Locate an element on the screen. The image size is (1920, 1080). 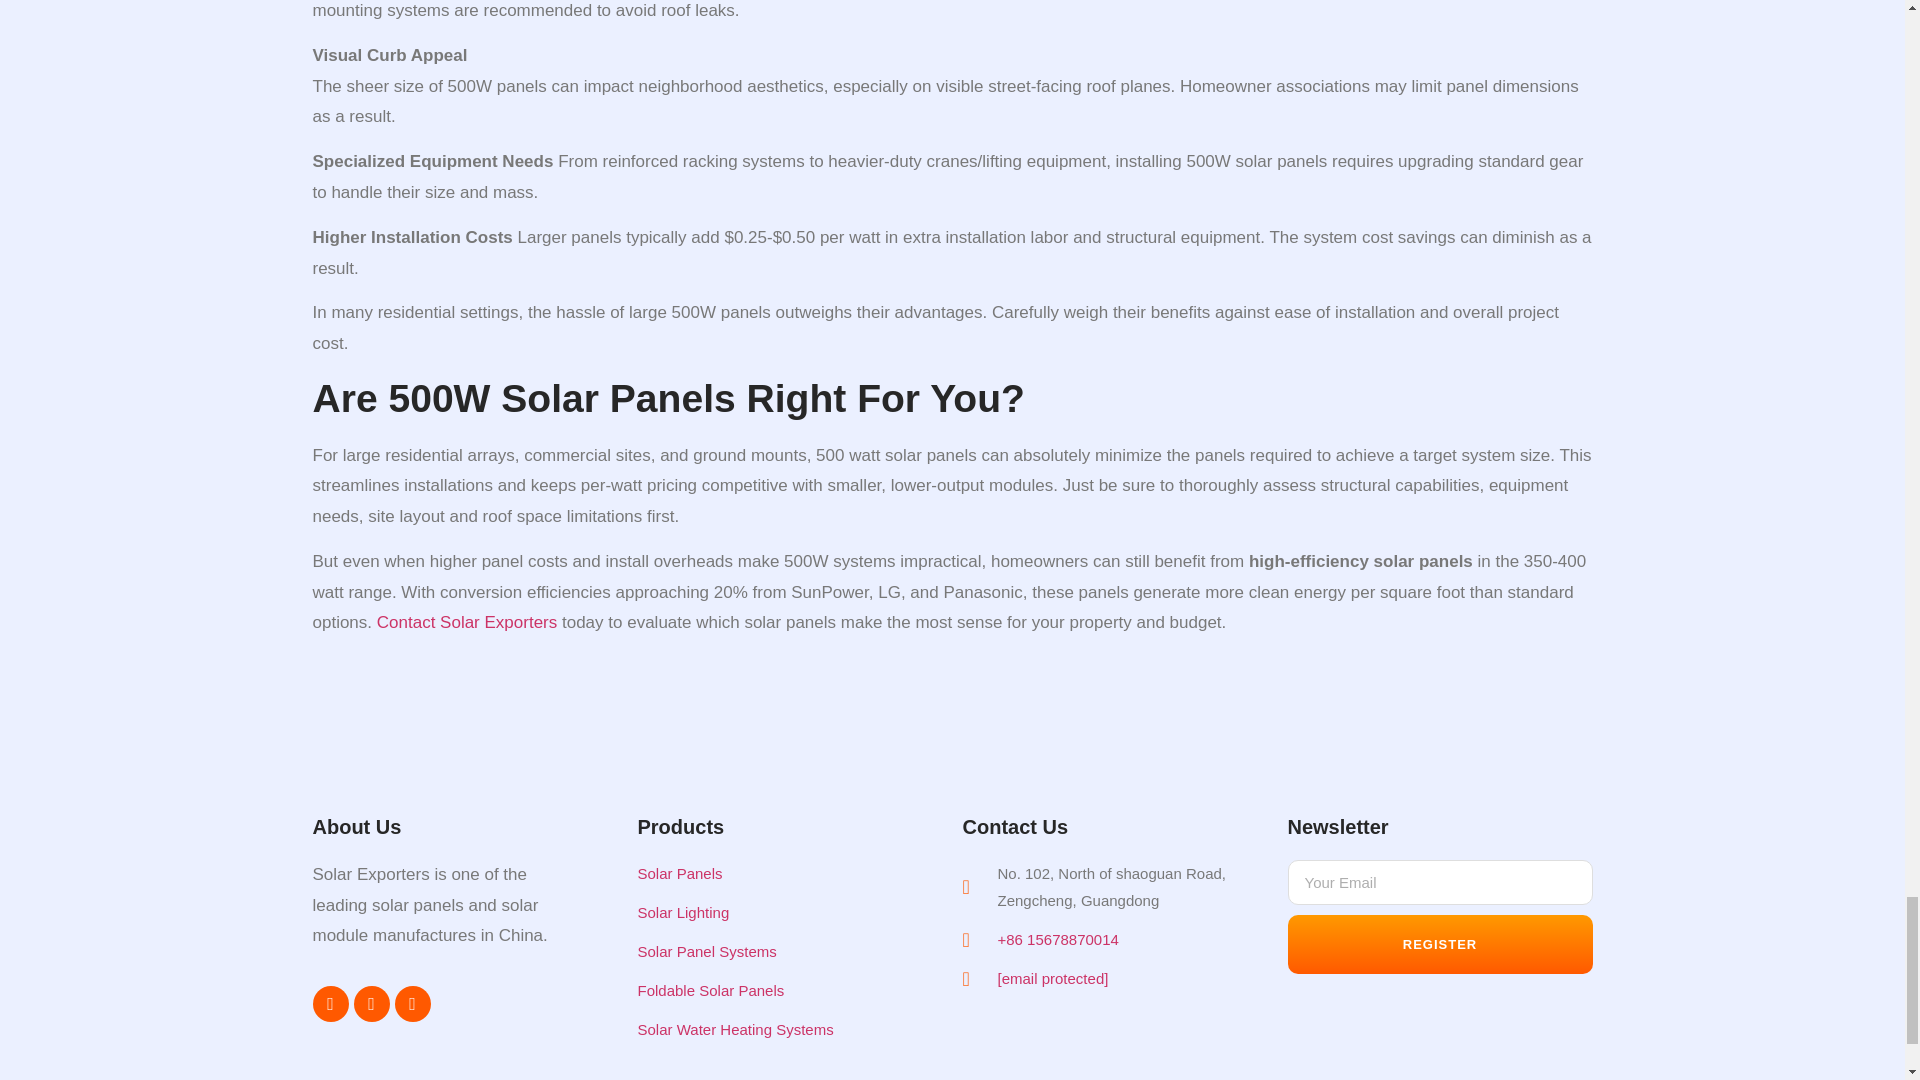
Contact is located at coordinates (406, 622).